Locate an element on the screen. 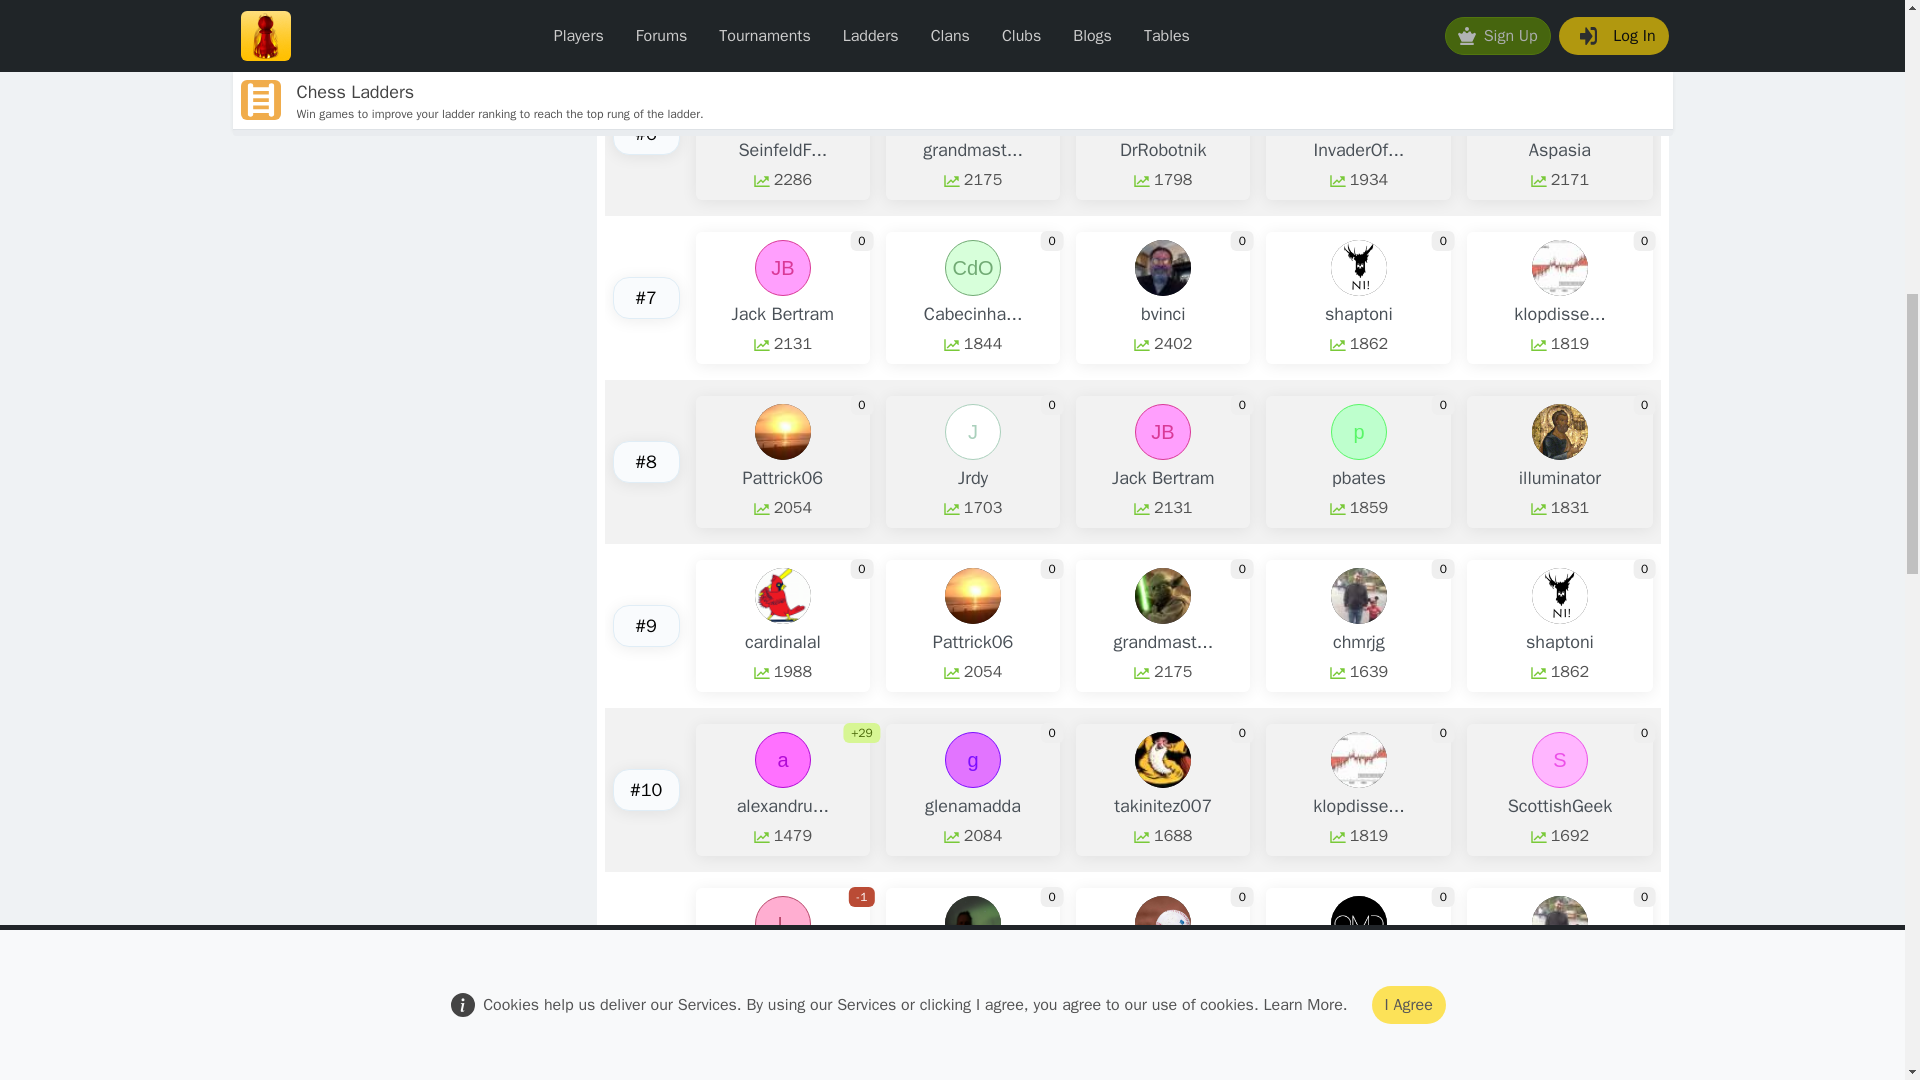 This screenshot has width=1920, height=1080. L is located at coordinates (782, 924).